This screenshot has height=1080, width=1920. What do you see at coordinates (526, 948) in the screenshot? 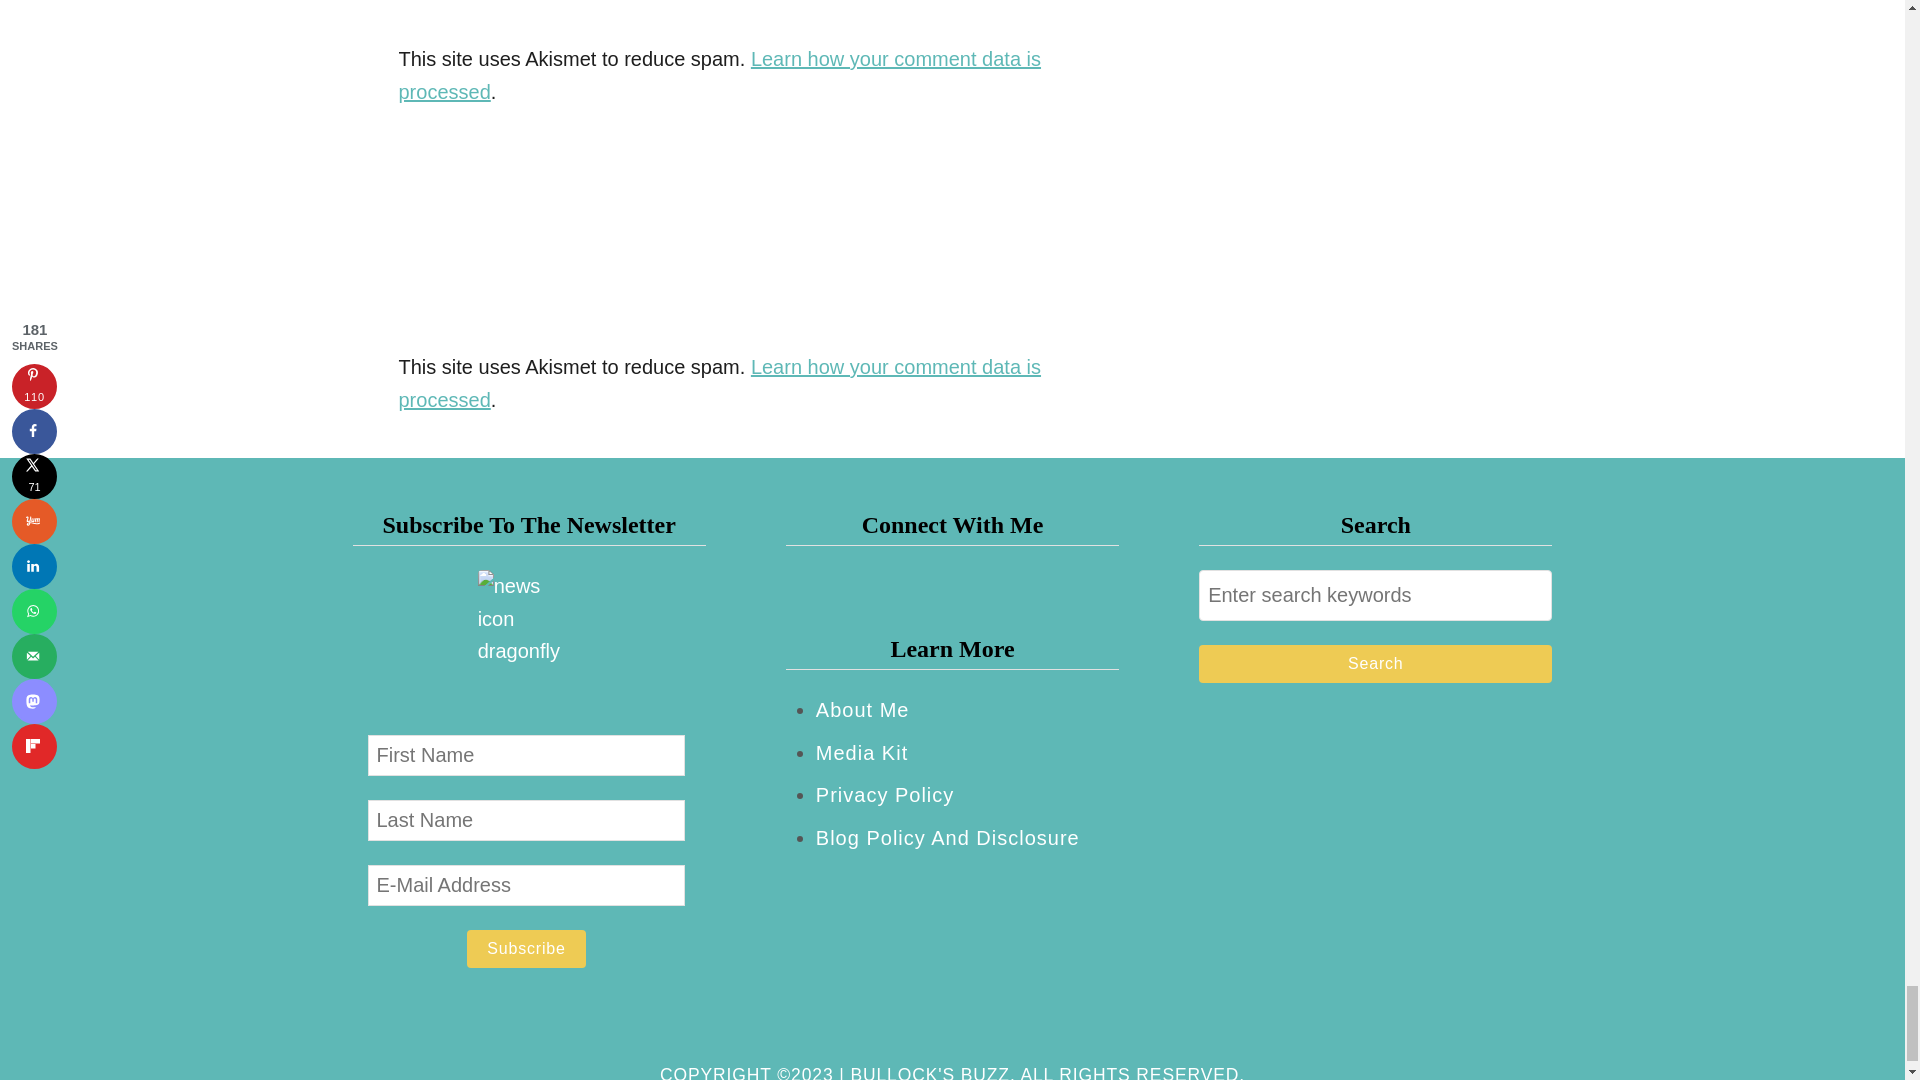
I see `Subscribe` at bounding box center [526, 948].